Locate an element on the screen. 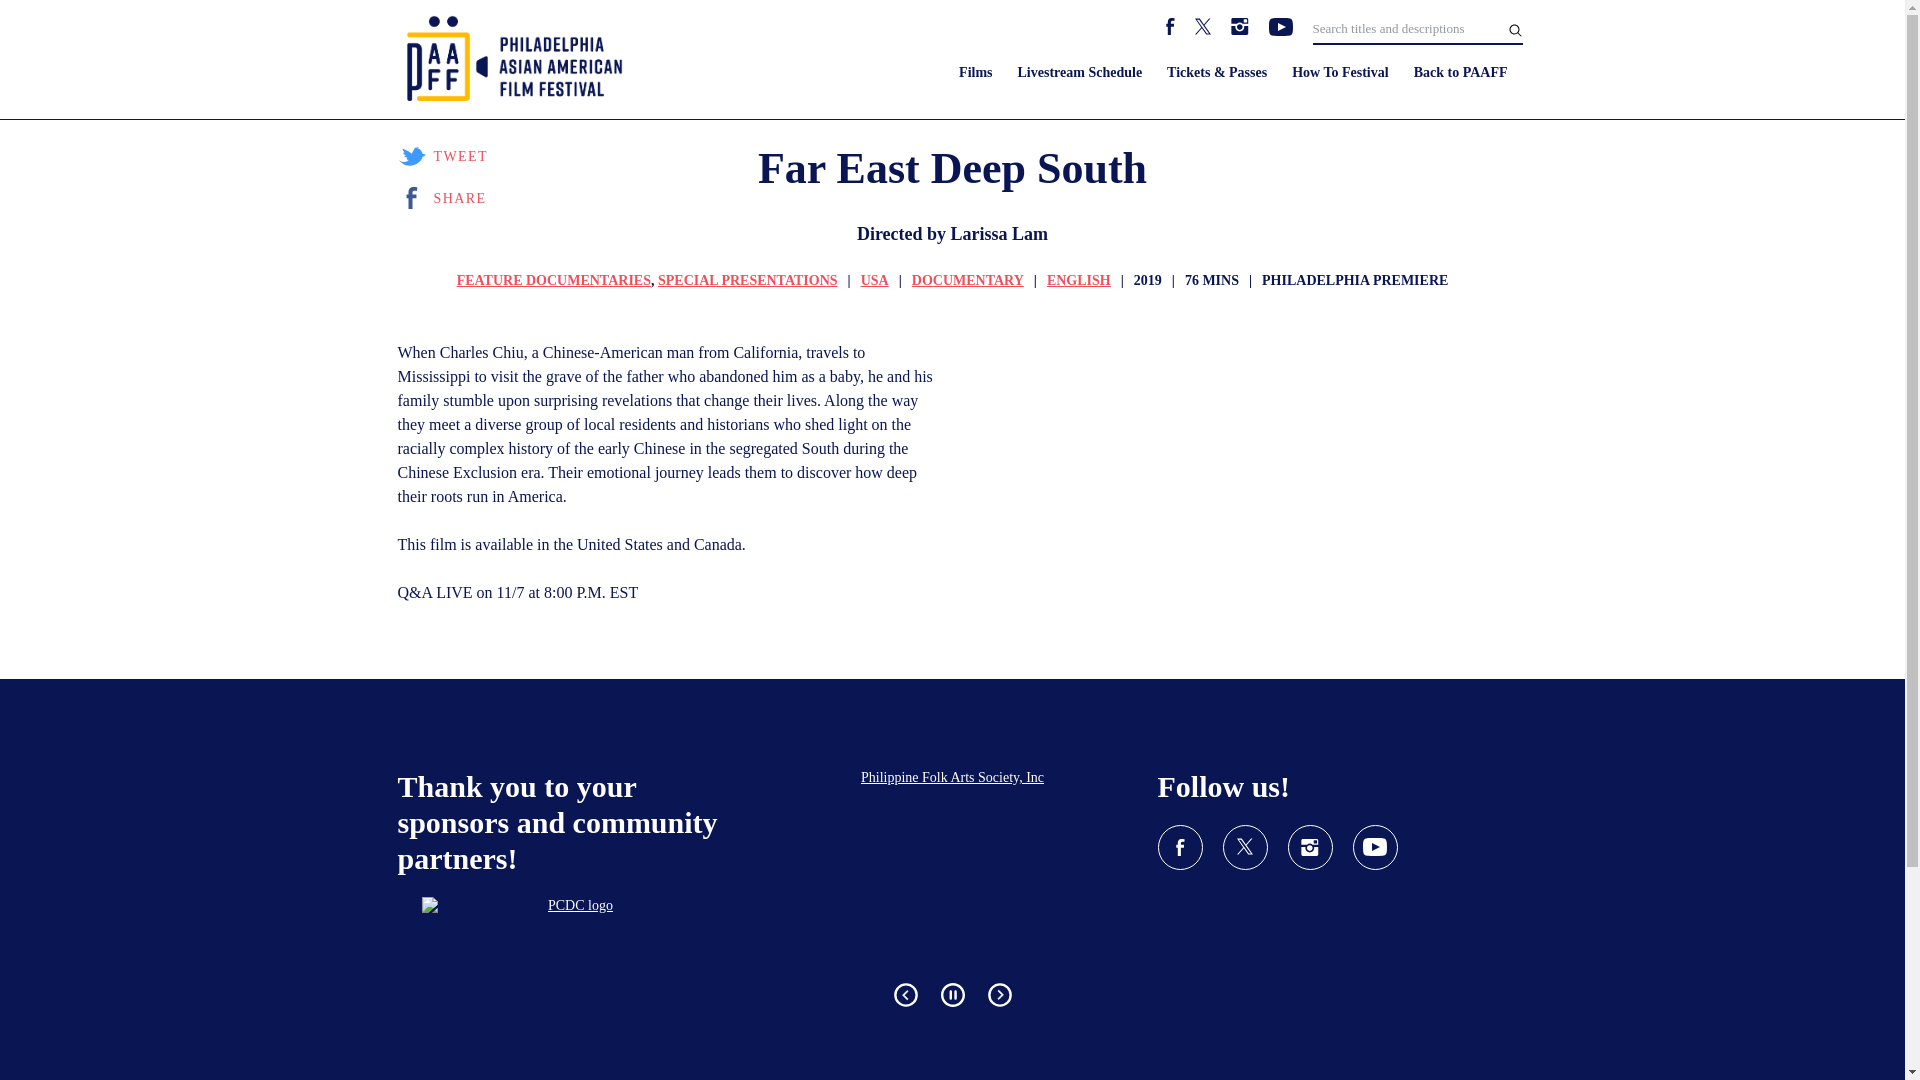 The image size is (1920, 1080). FEATURE DOCUMENTARIES is located at coordinates (553, 280).